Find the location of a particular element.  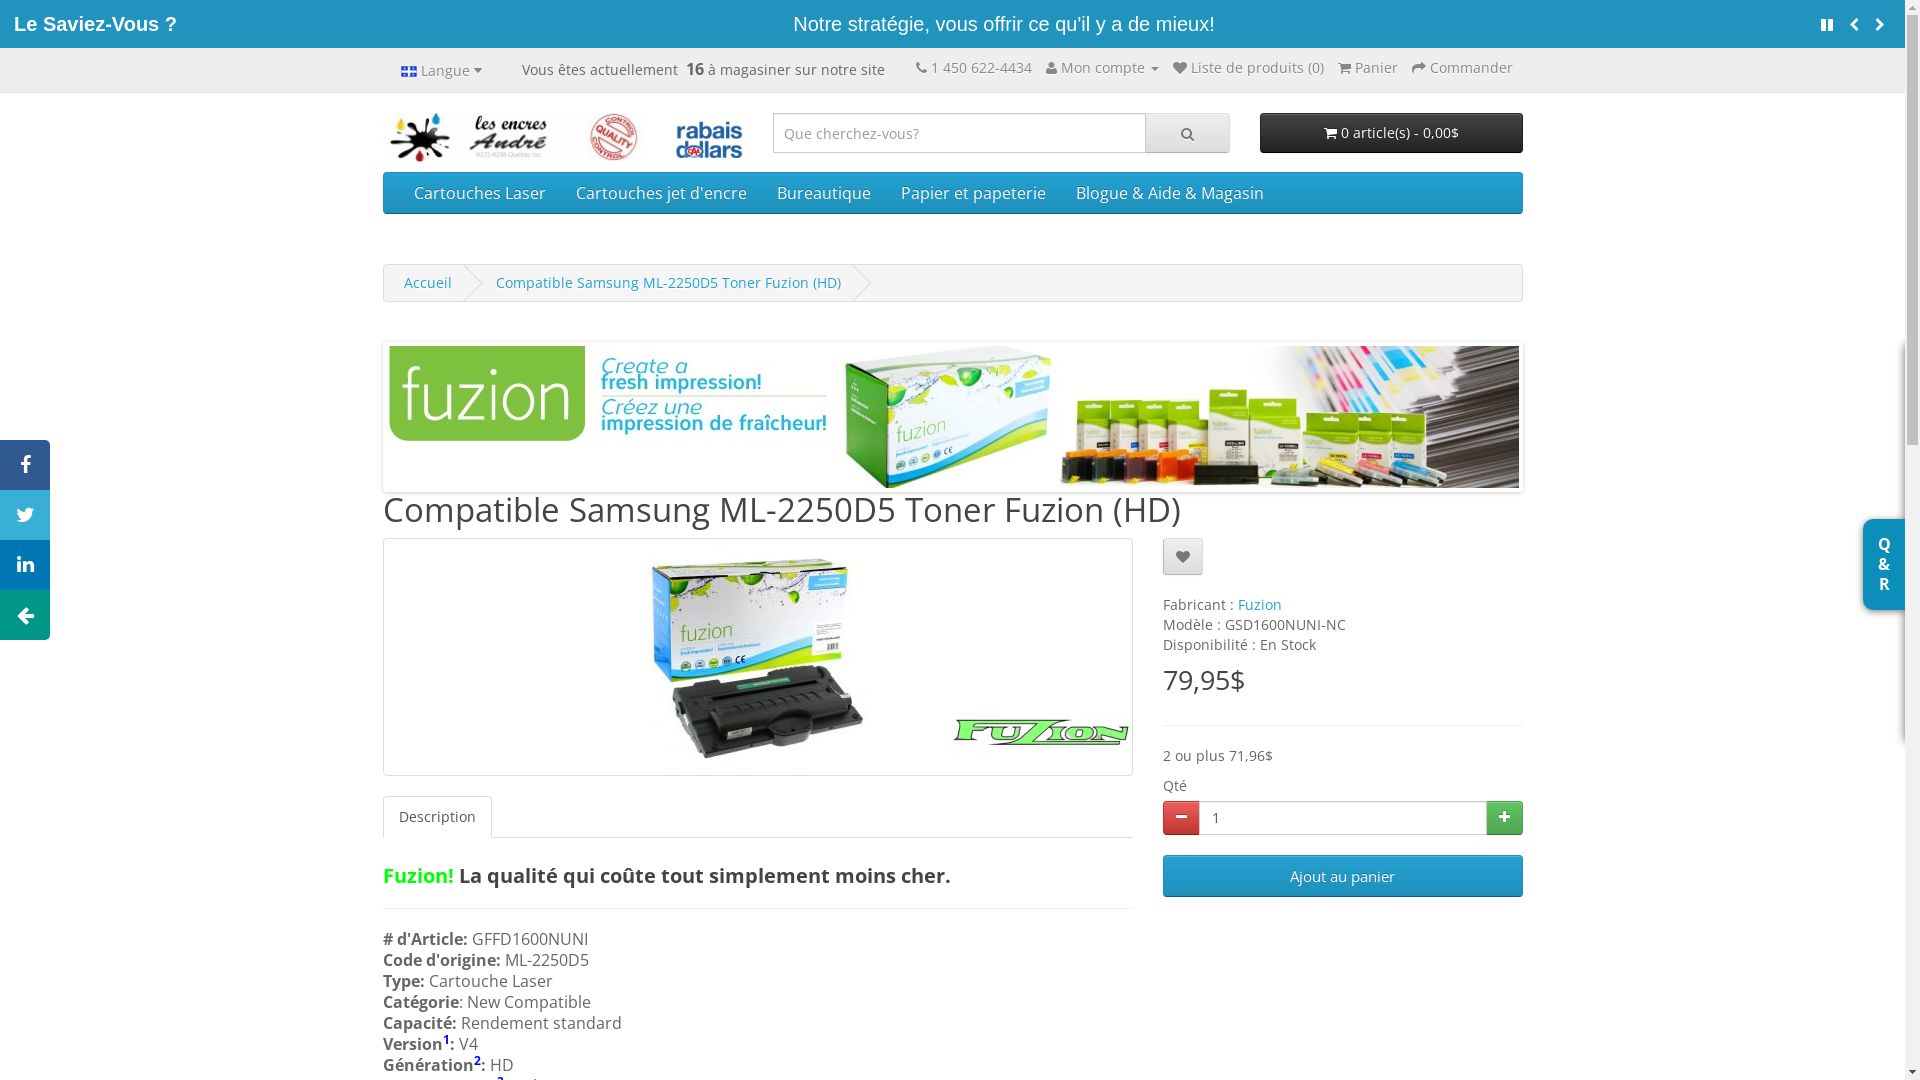

Cartouches Laser is located at coordinates (479, 193).